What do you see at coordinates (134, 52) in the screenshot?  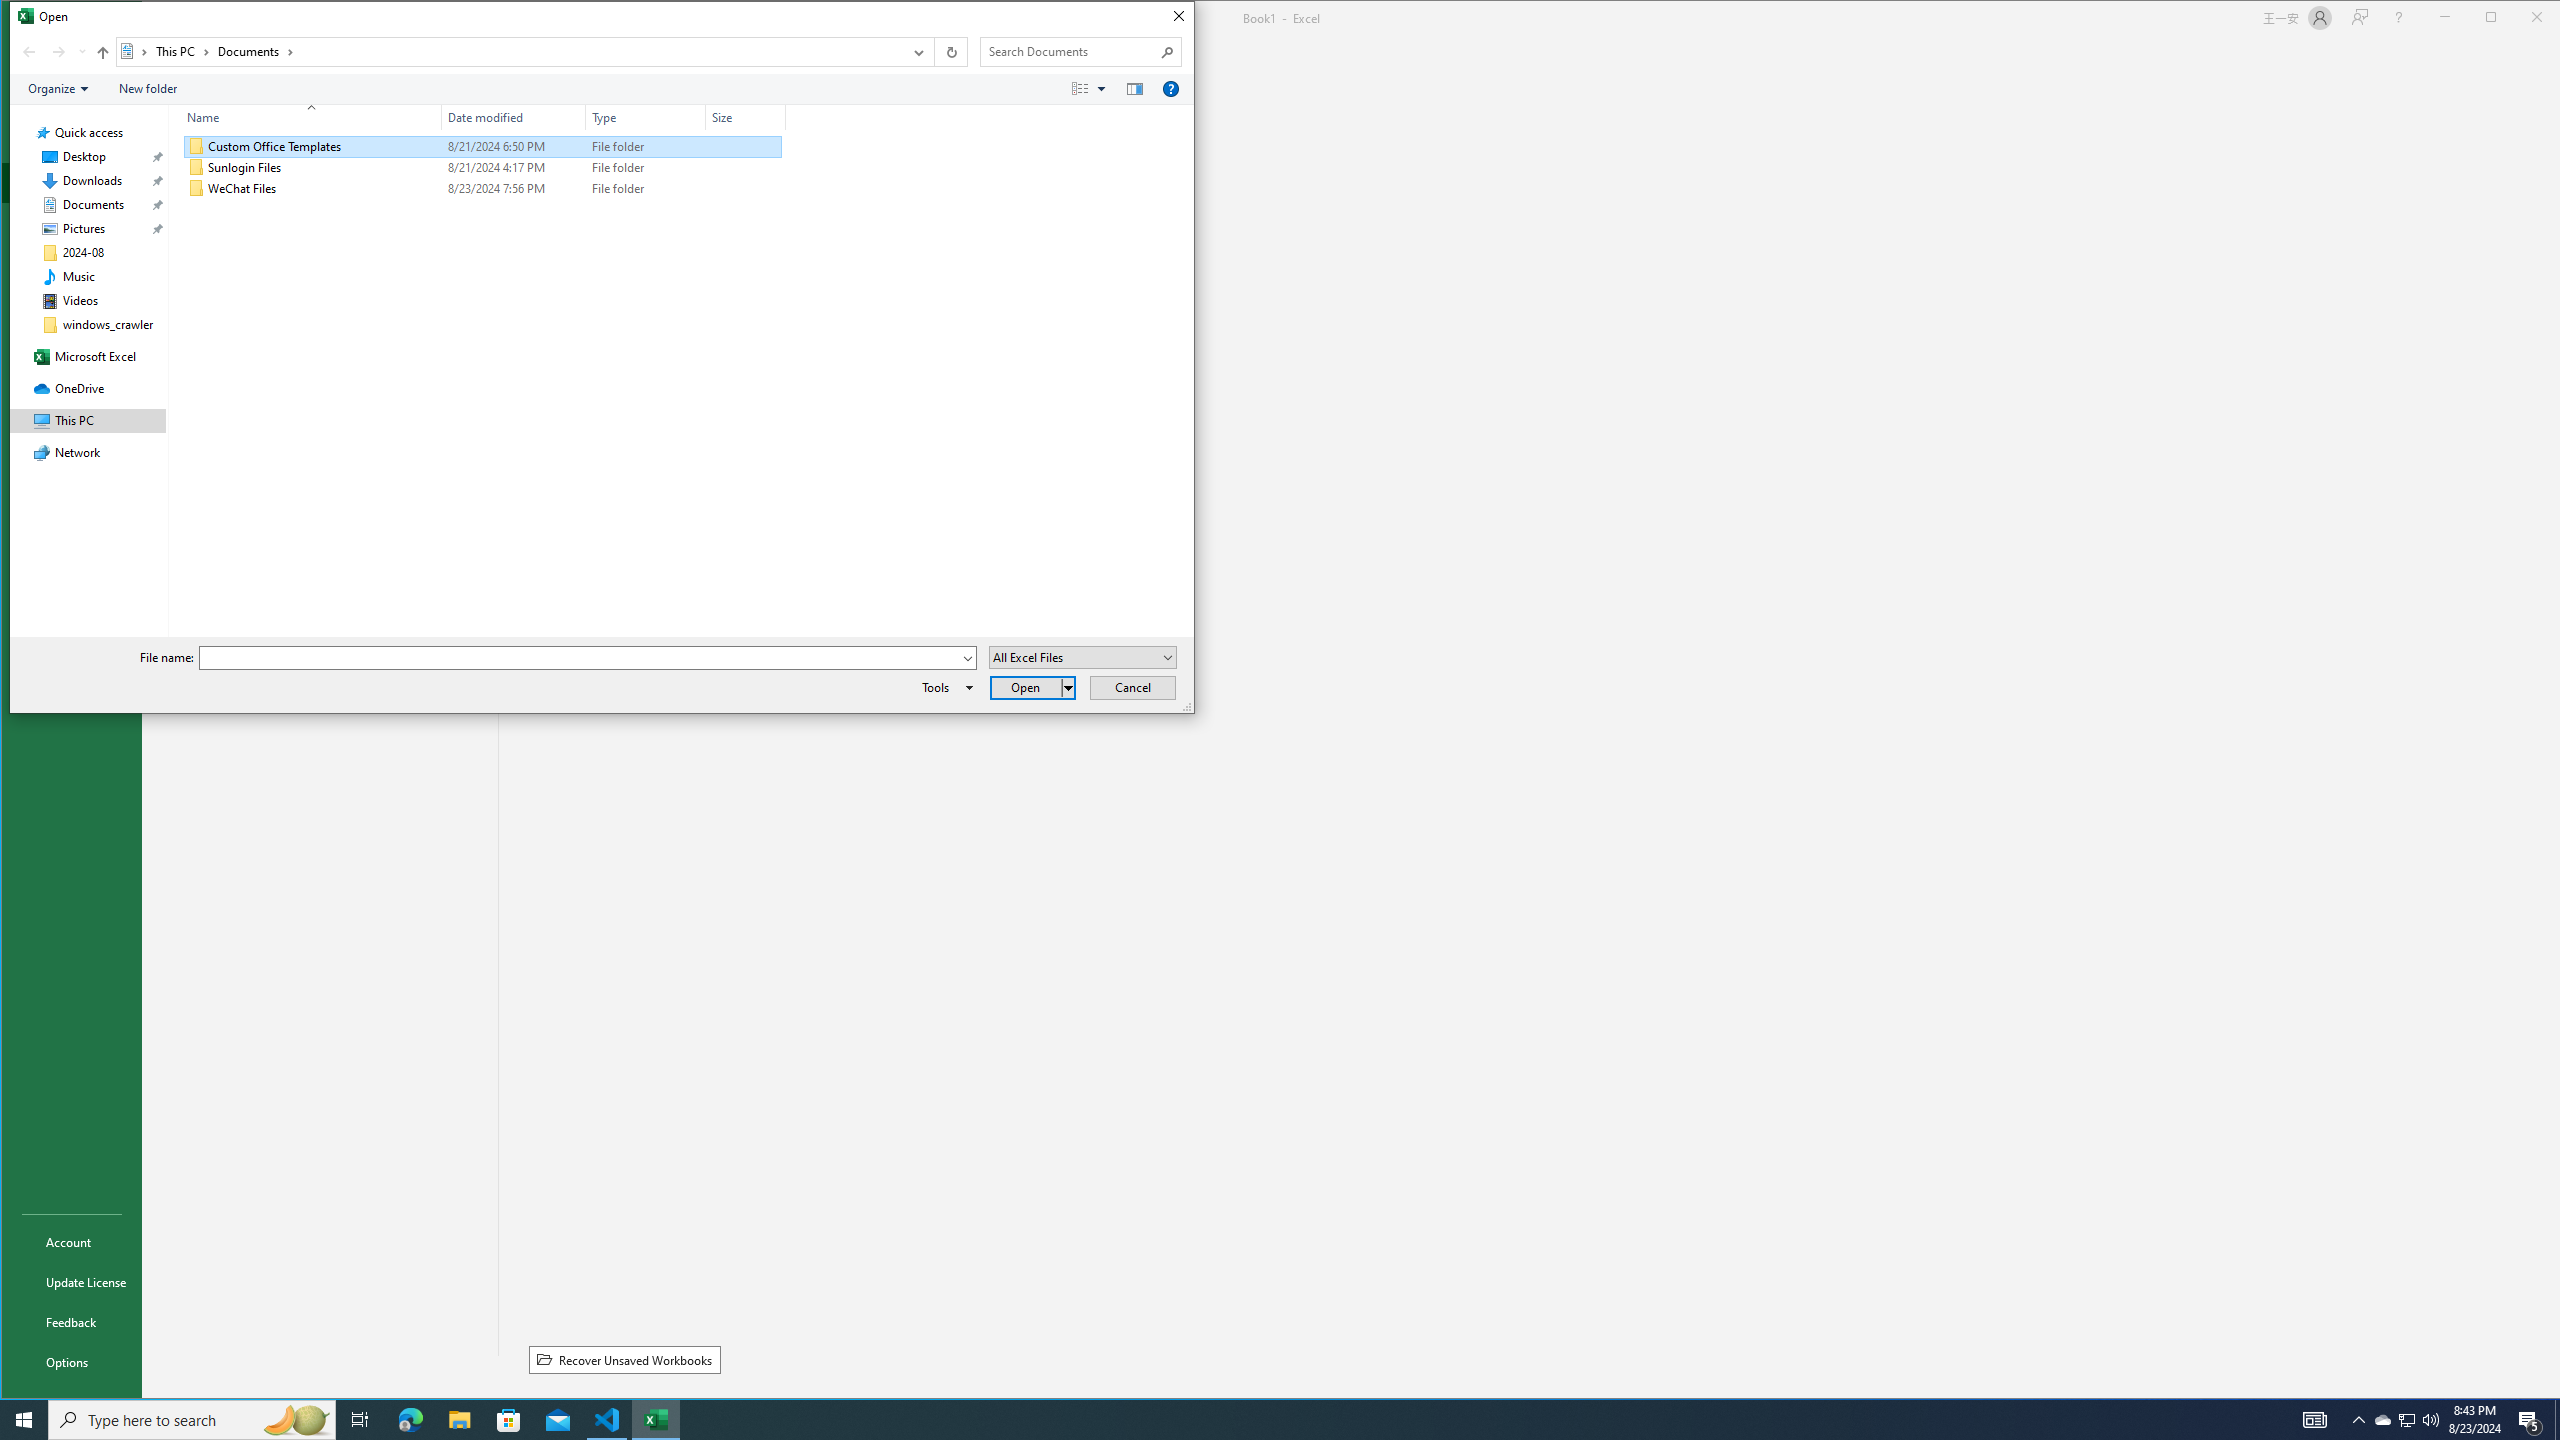 I see `All locations` at bounding box center [134, 52].